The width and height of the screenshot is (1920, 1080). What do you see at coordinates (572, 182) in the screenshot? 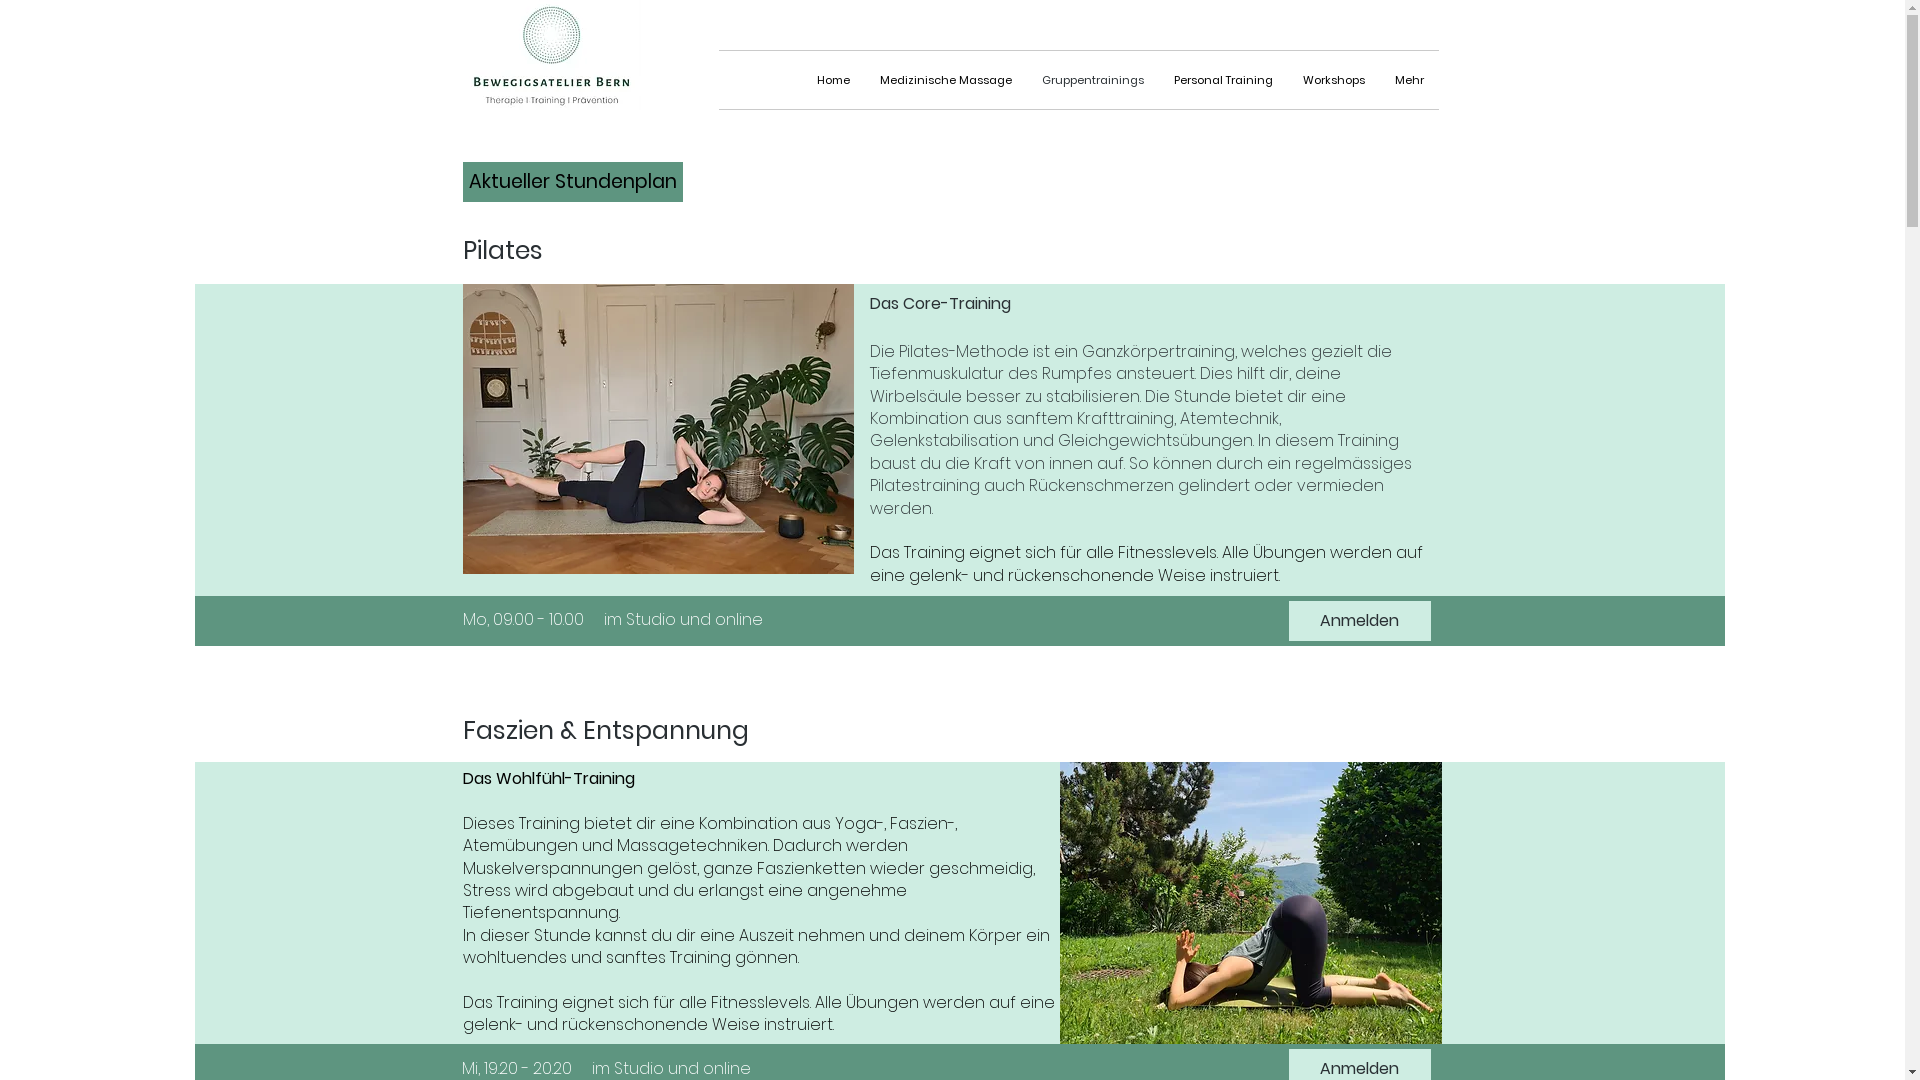
I see `Aktueller Stundenplan` at bounding box center [572, 182].